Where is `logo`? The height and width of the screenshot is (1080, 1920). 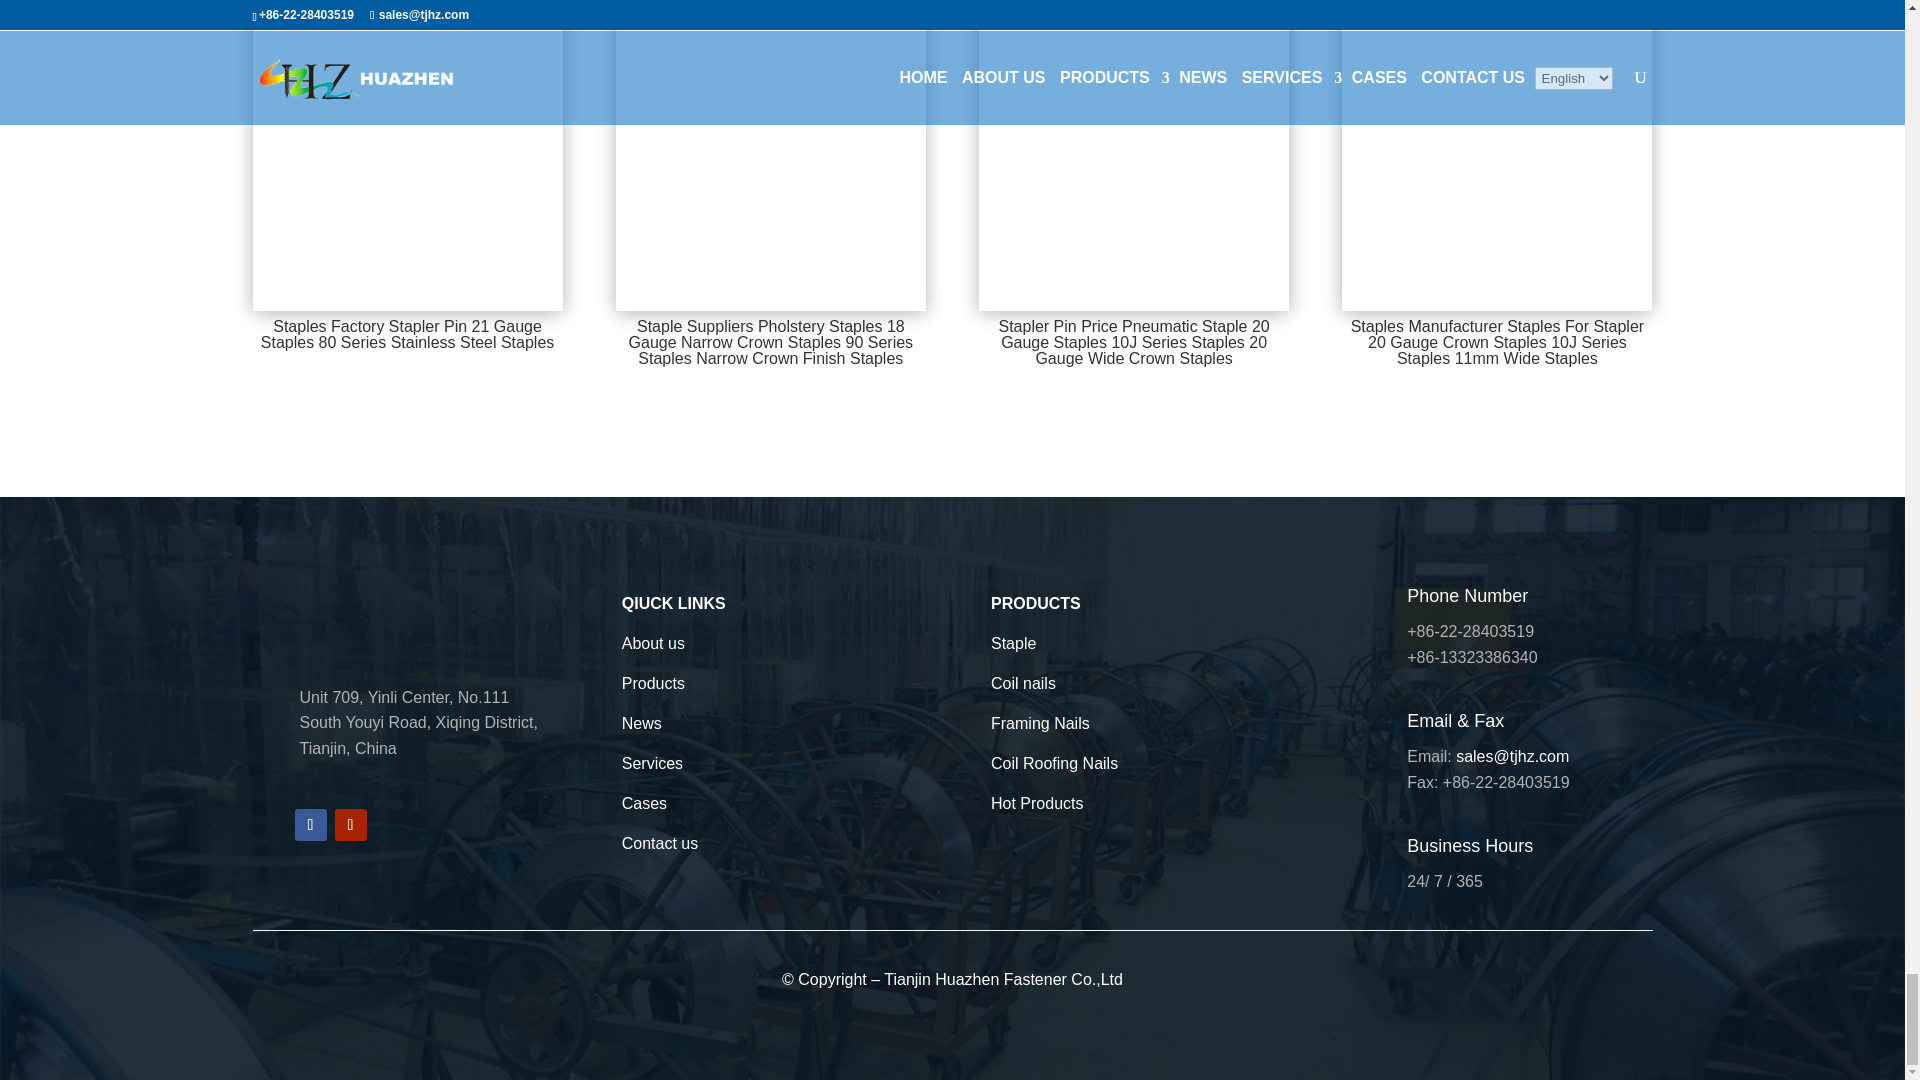
logo is located at coordinates (320, 614).